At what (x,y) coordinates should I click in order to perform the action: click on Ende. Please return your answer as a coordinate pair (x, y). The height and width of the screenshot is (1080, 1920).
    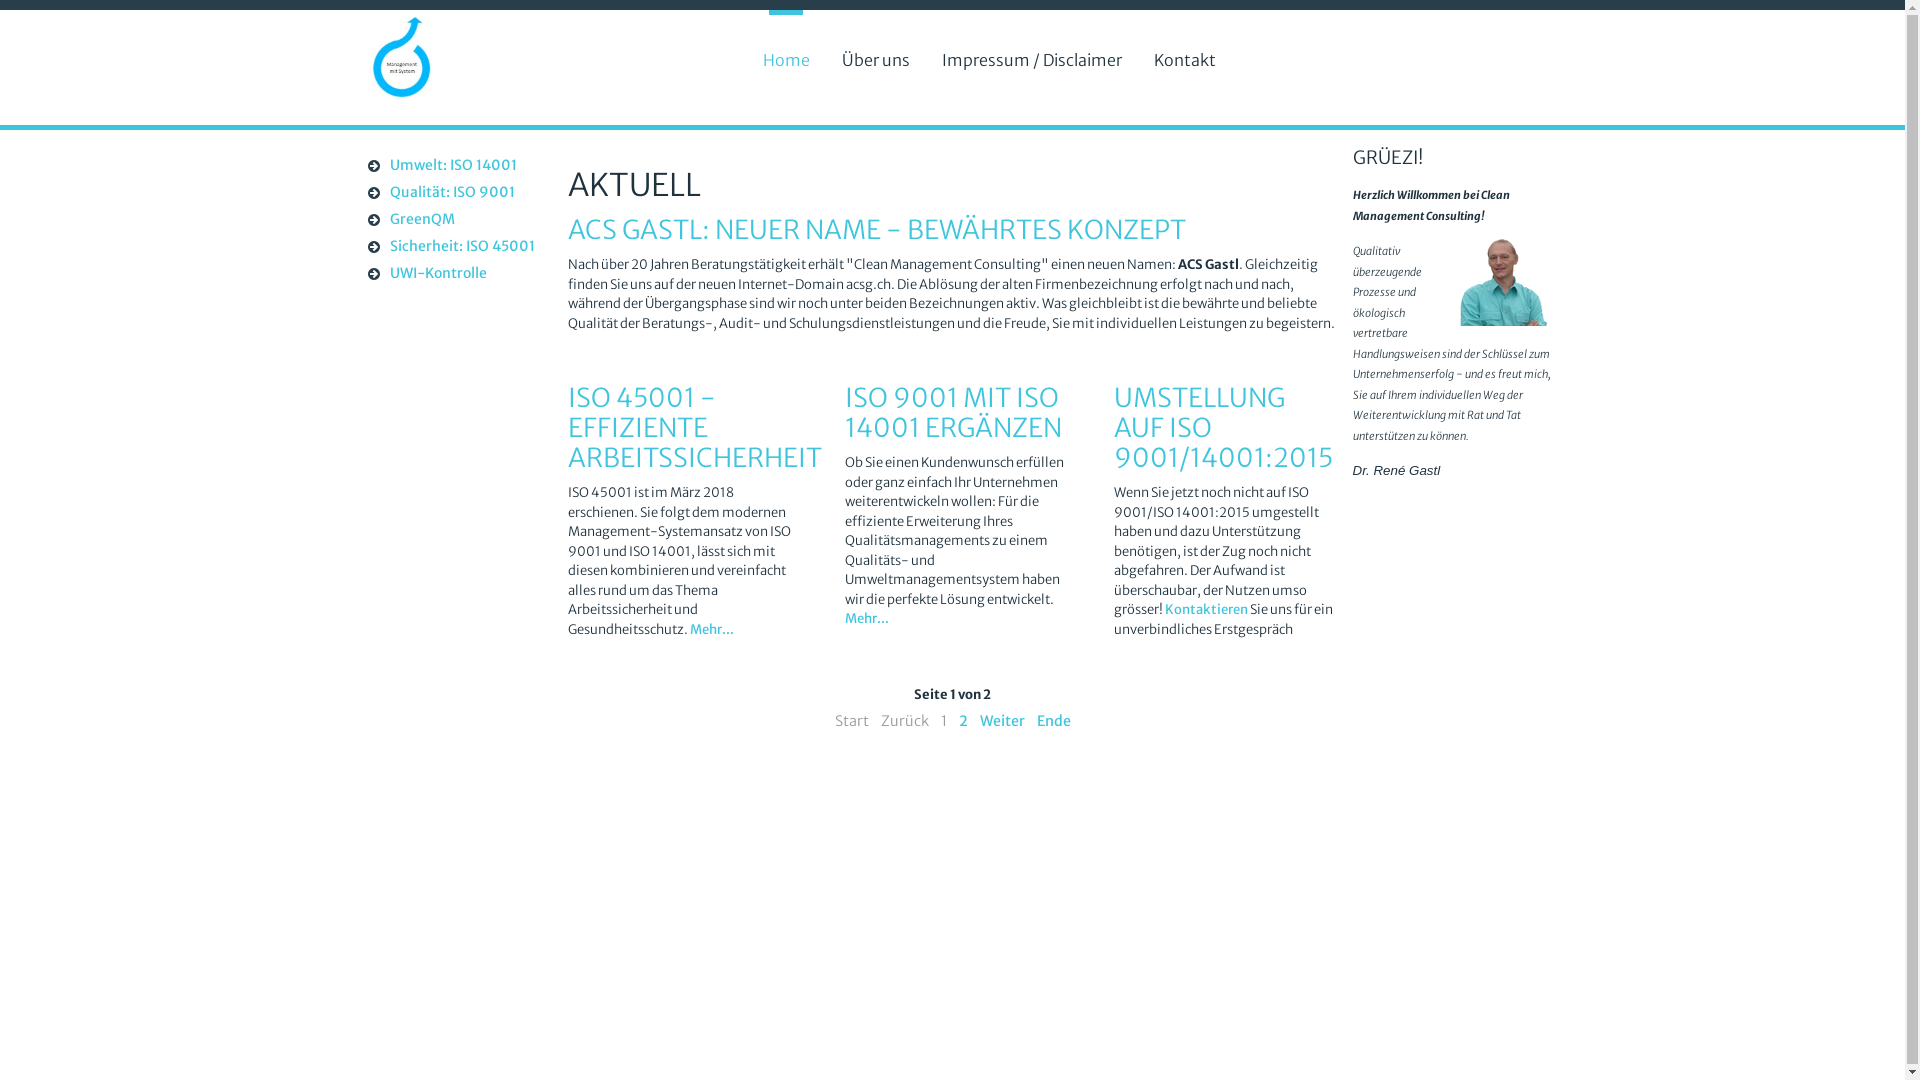
    Looking at the image, I should click on (1053, 721).